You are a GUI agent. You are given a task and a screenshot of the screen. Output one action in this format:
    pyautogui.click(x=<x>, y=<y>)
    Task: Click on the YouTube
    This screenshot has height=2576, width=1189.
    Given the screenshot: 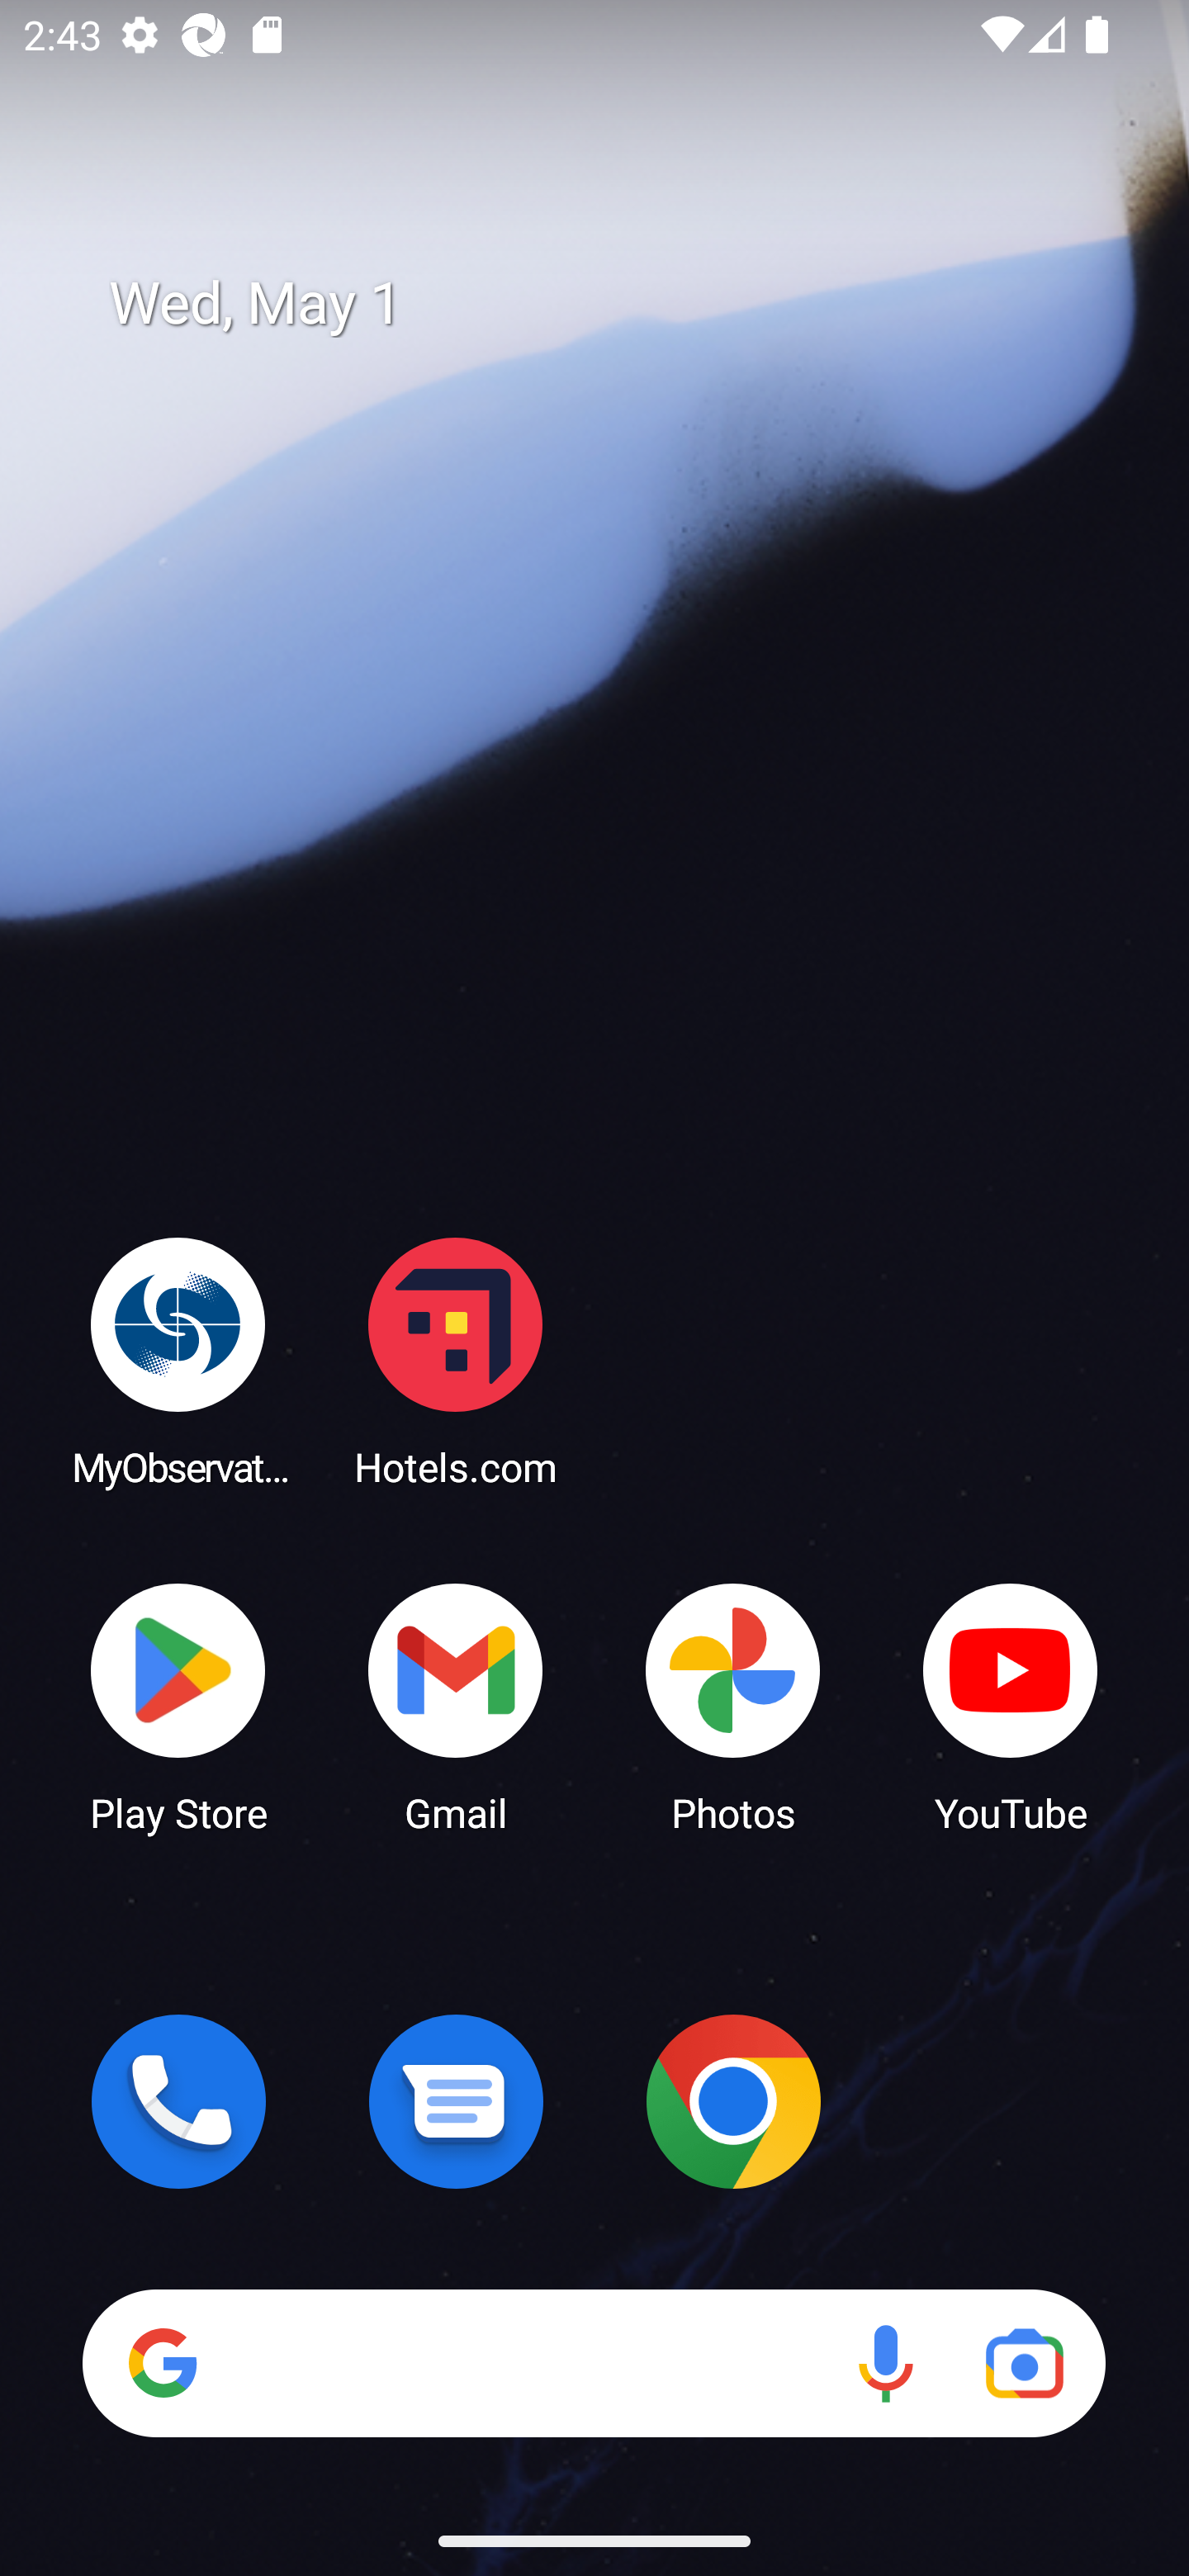 What is the action you would take?
    pyautogui.click(x=1011, y=1706)
    